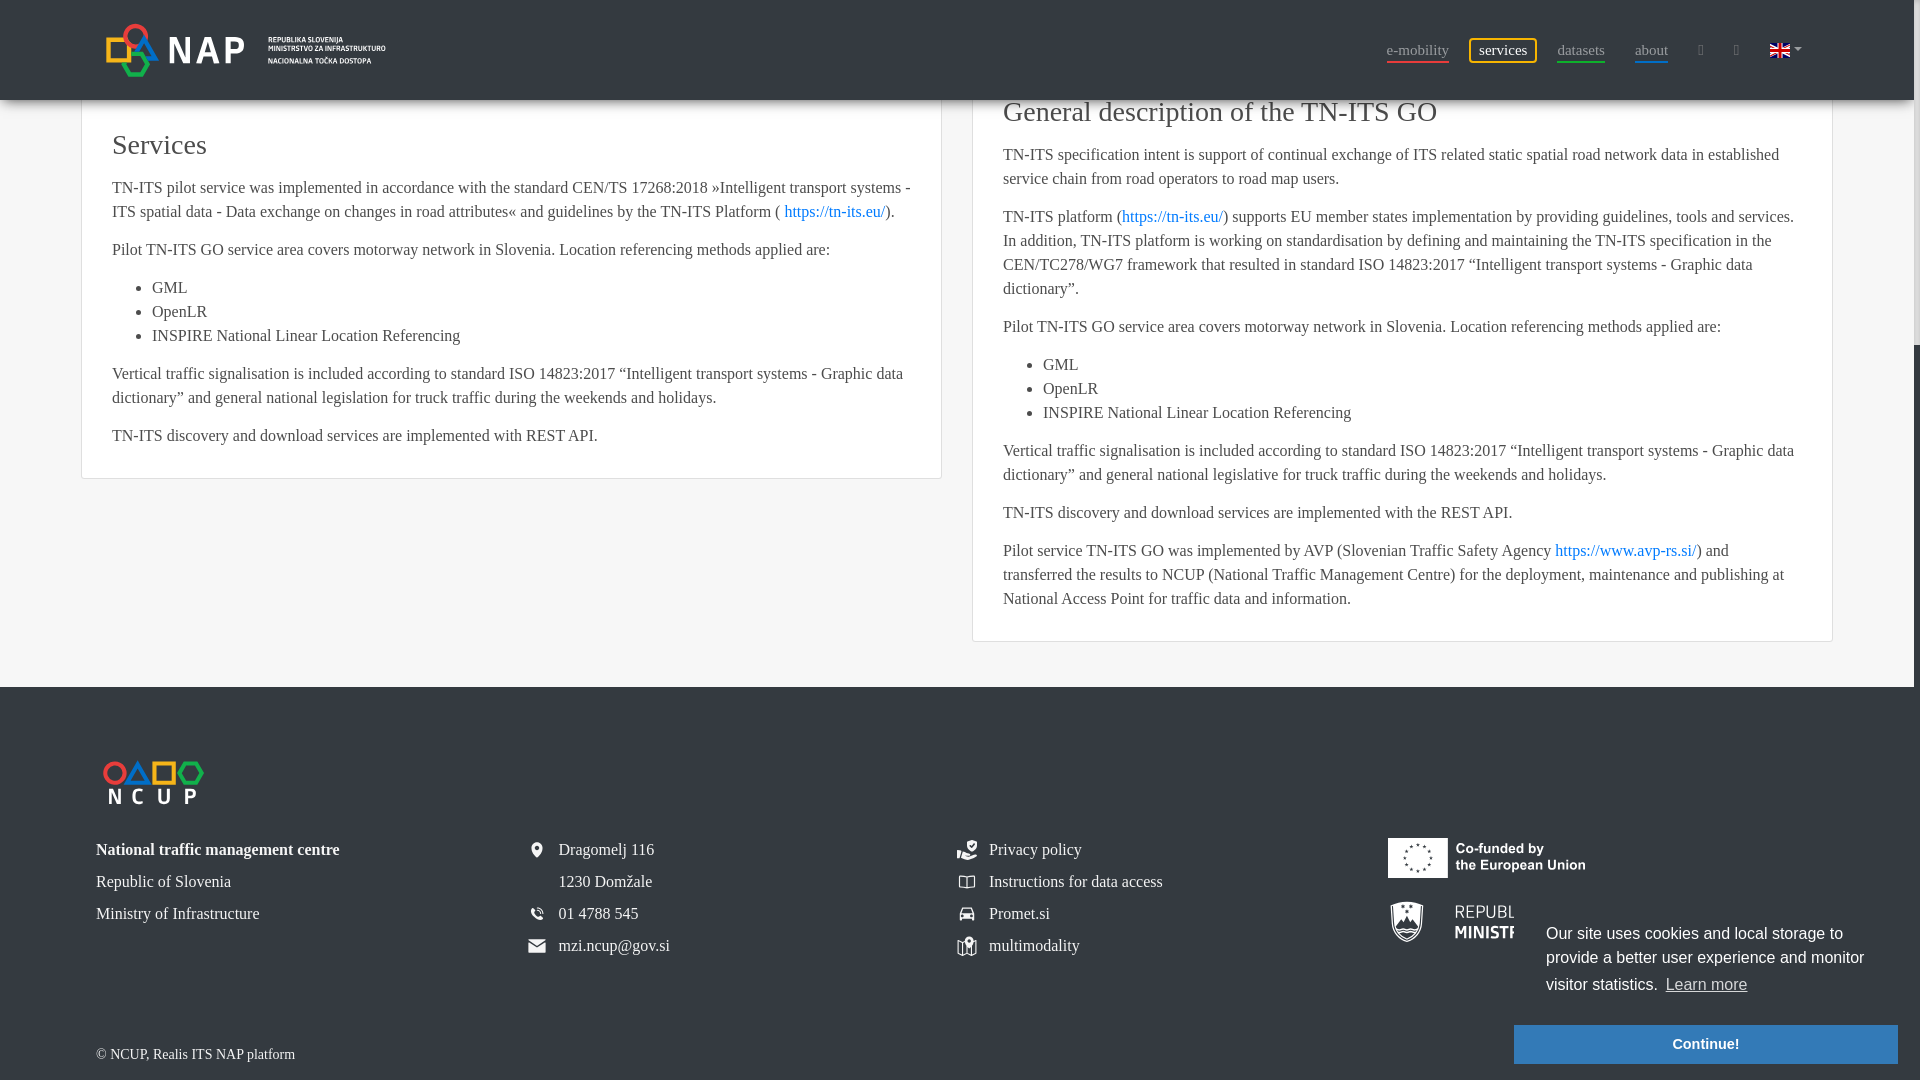  What do you see at coordinates (1003, 913) in the screenshot?
I see `Promet.si` at bounding box center [1003, 913].